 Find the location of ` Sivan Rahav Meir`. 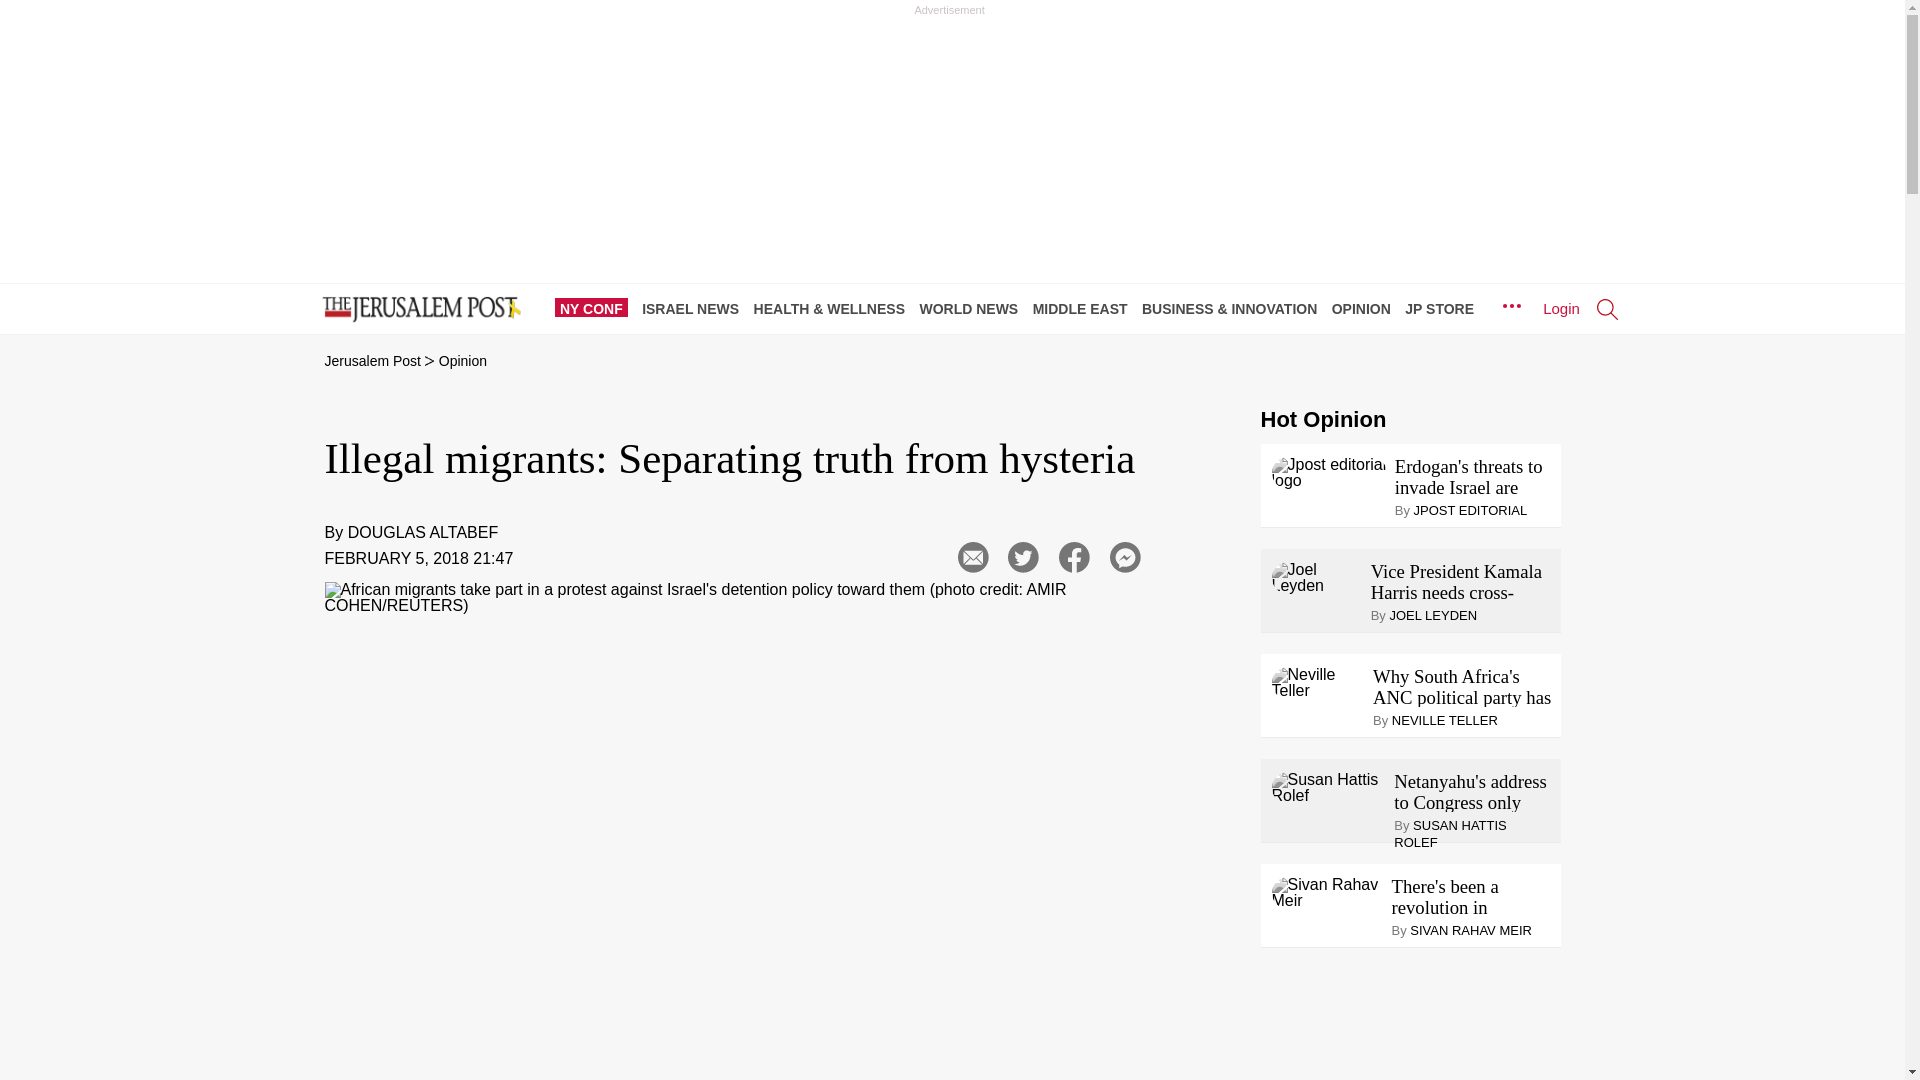

 Sivan Rahav Meir is located at coordinates (1328, 892).